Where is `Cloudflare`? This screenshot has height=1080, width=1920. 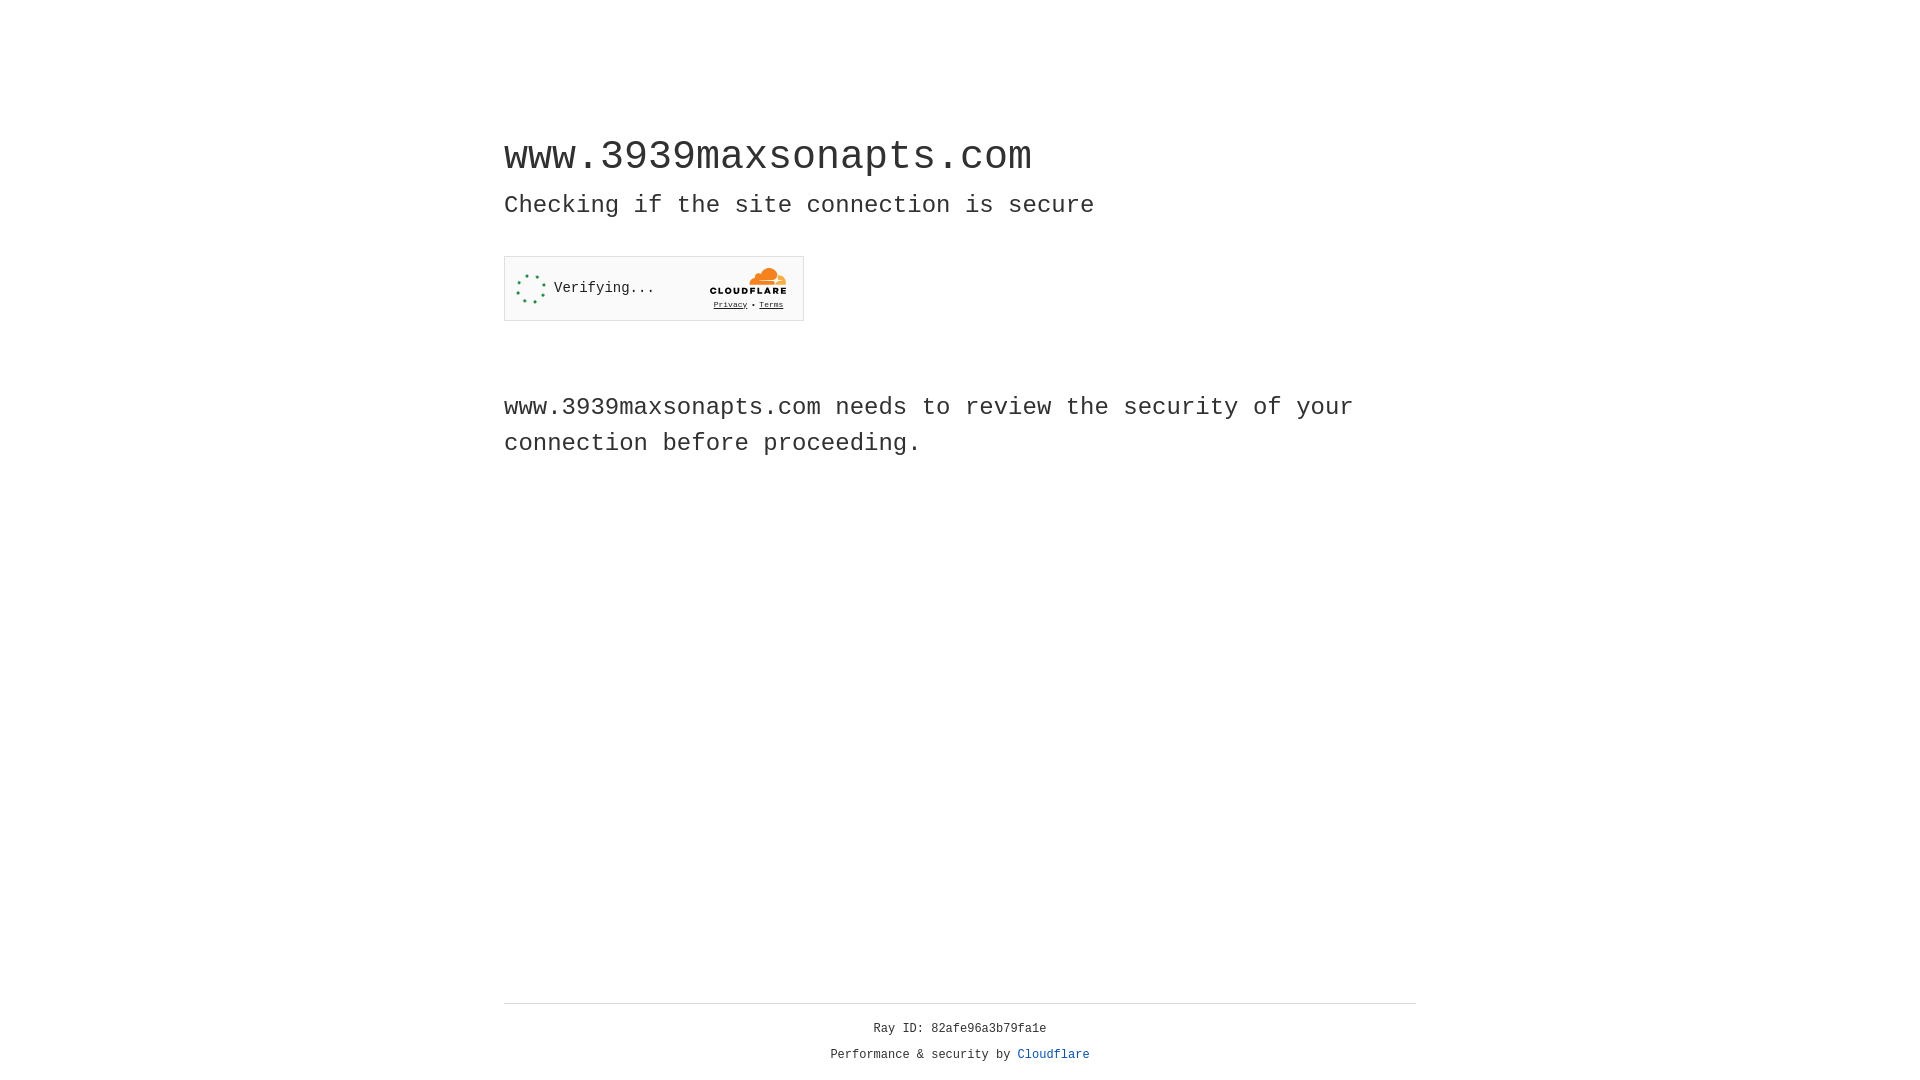 Cloudflare is located at coordinates (1054, 1055).